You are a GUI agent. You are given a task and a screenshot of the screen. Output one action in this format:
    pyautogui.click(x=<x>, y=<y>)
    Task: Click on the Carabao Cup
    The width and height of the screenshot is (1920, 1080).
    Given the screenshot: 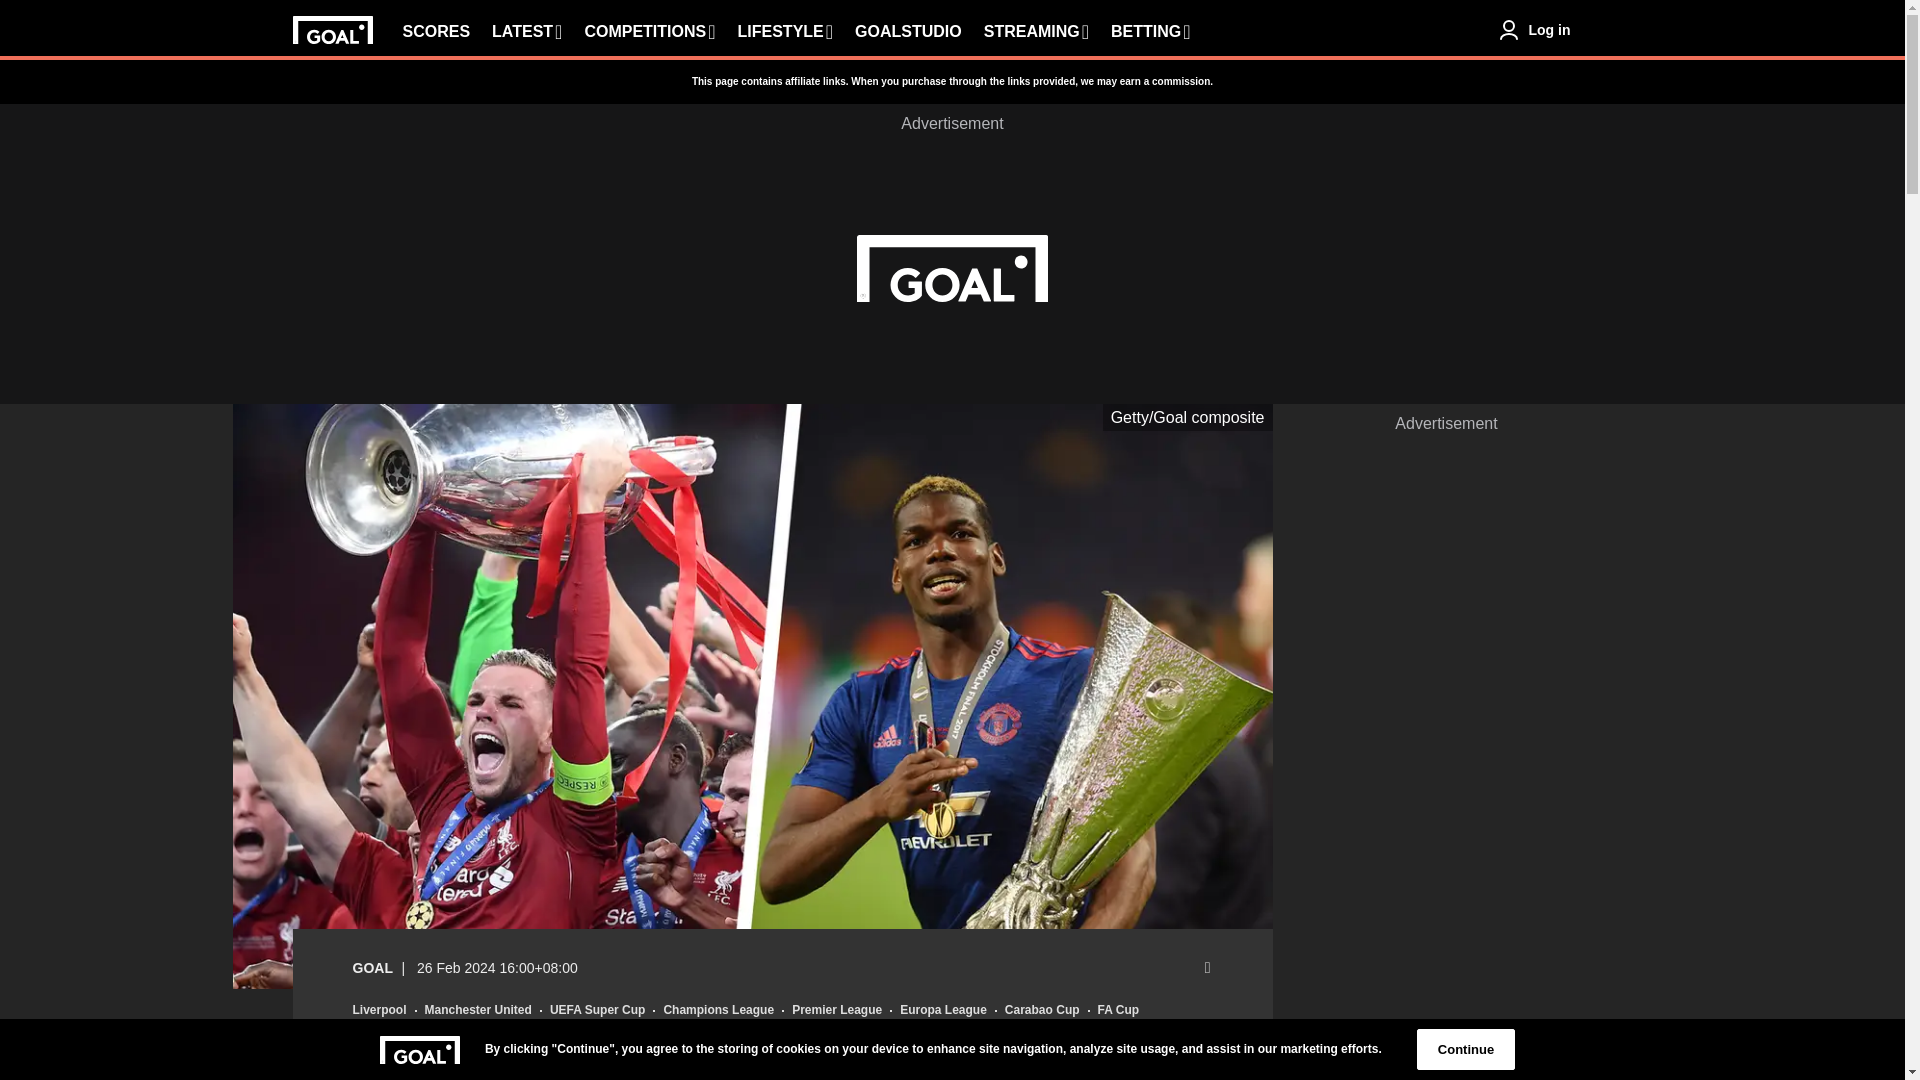 What is the action you would take?
    pyautogui.click(x=1042, y=1010)
    